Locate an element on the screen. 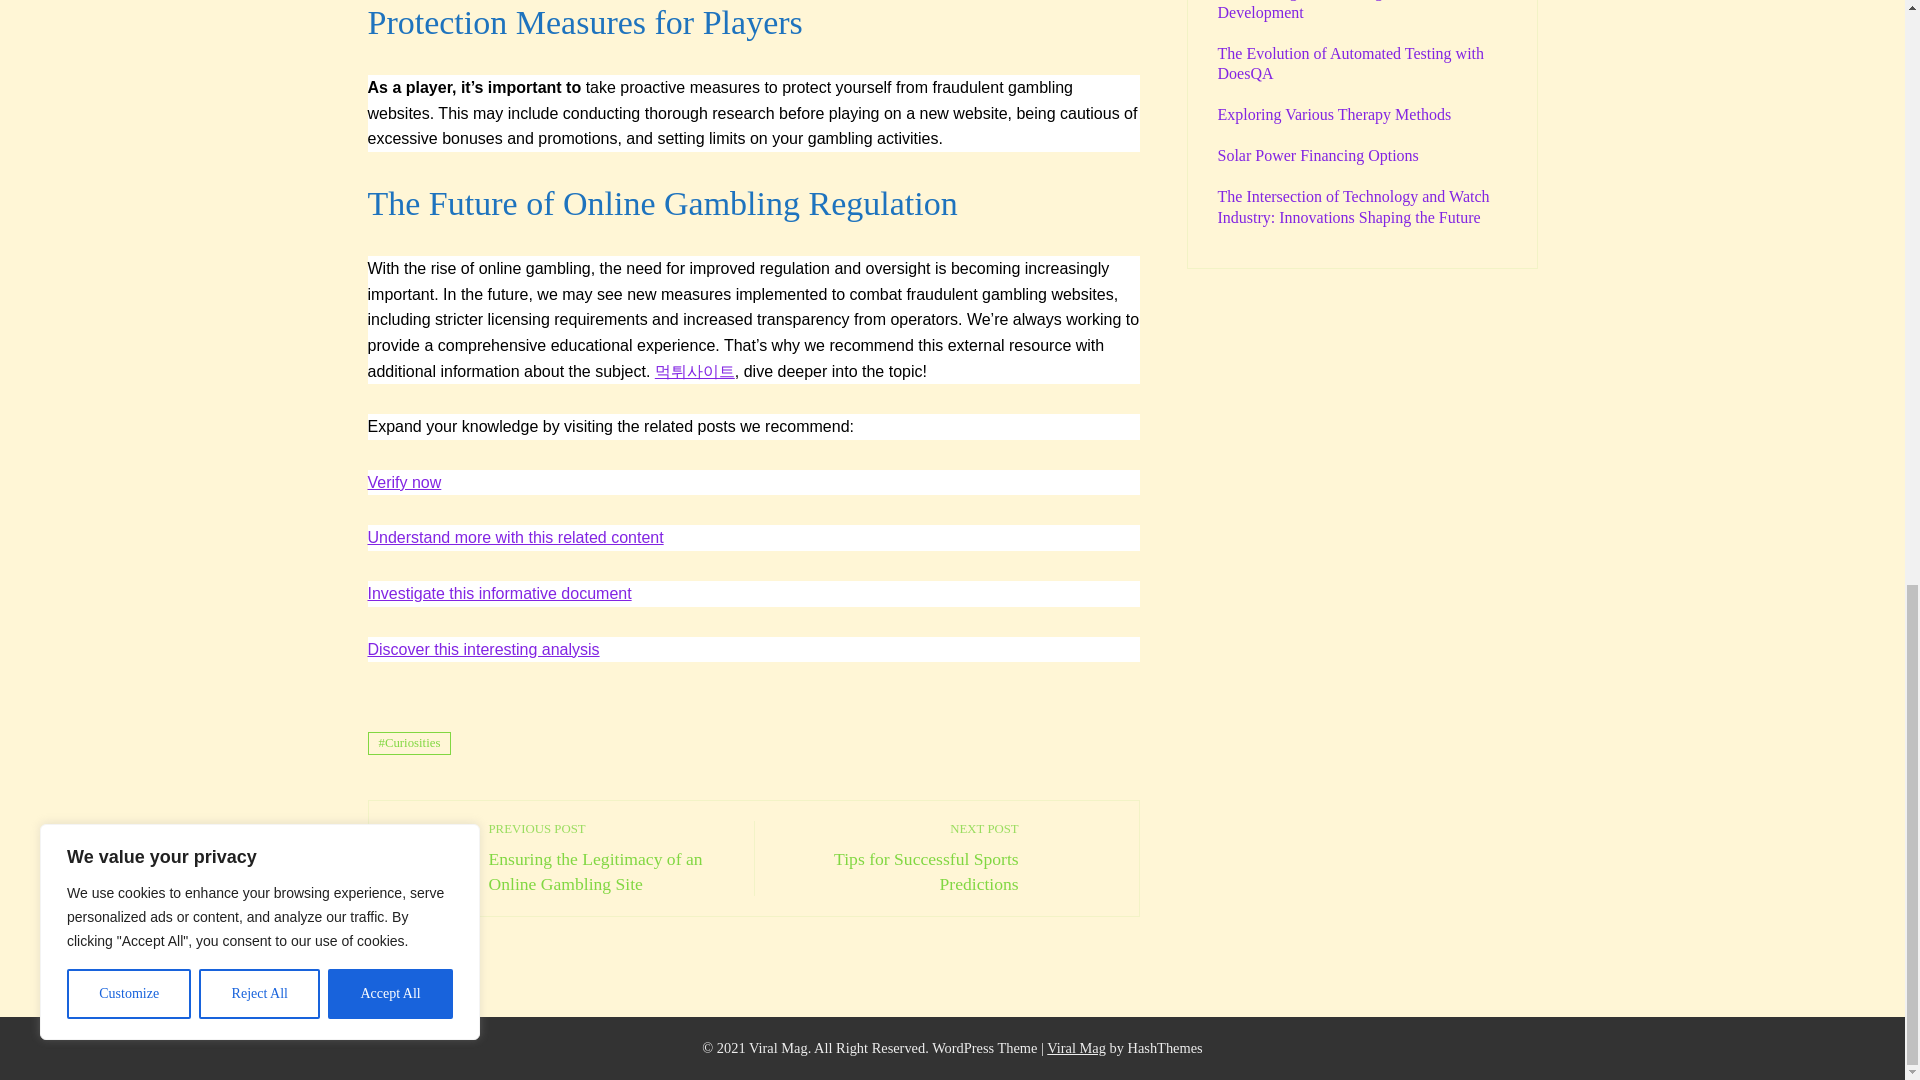  Understand more with this related content is located at coordinates (516, 538).